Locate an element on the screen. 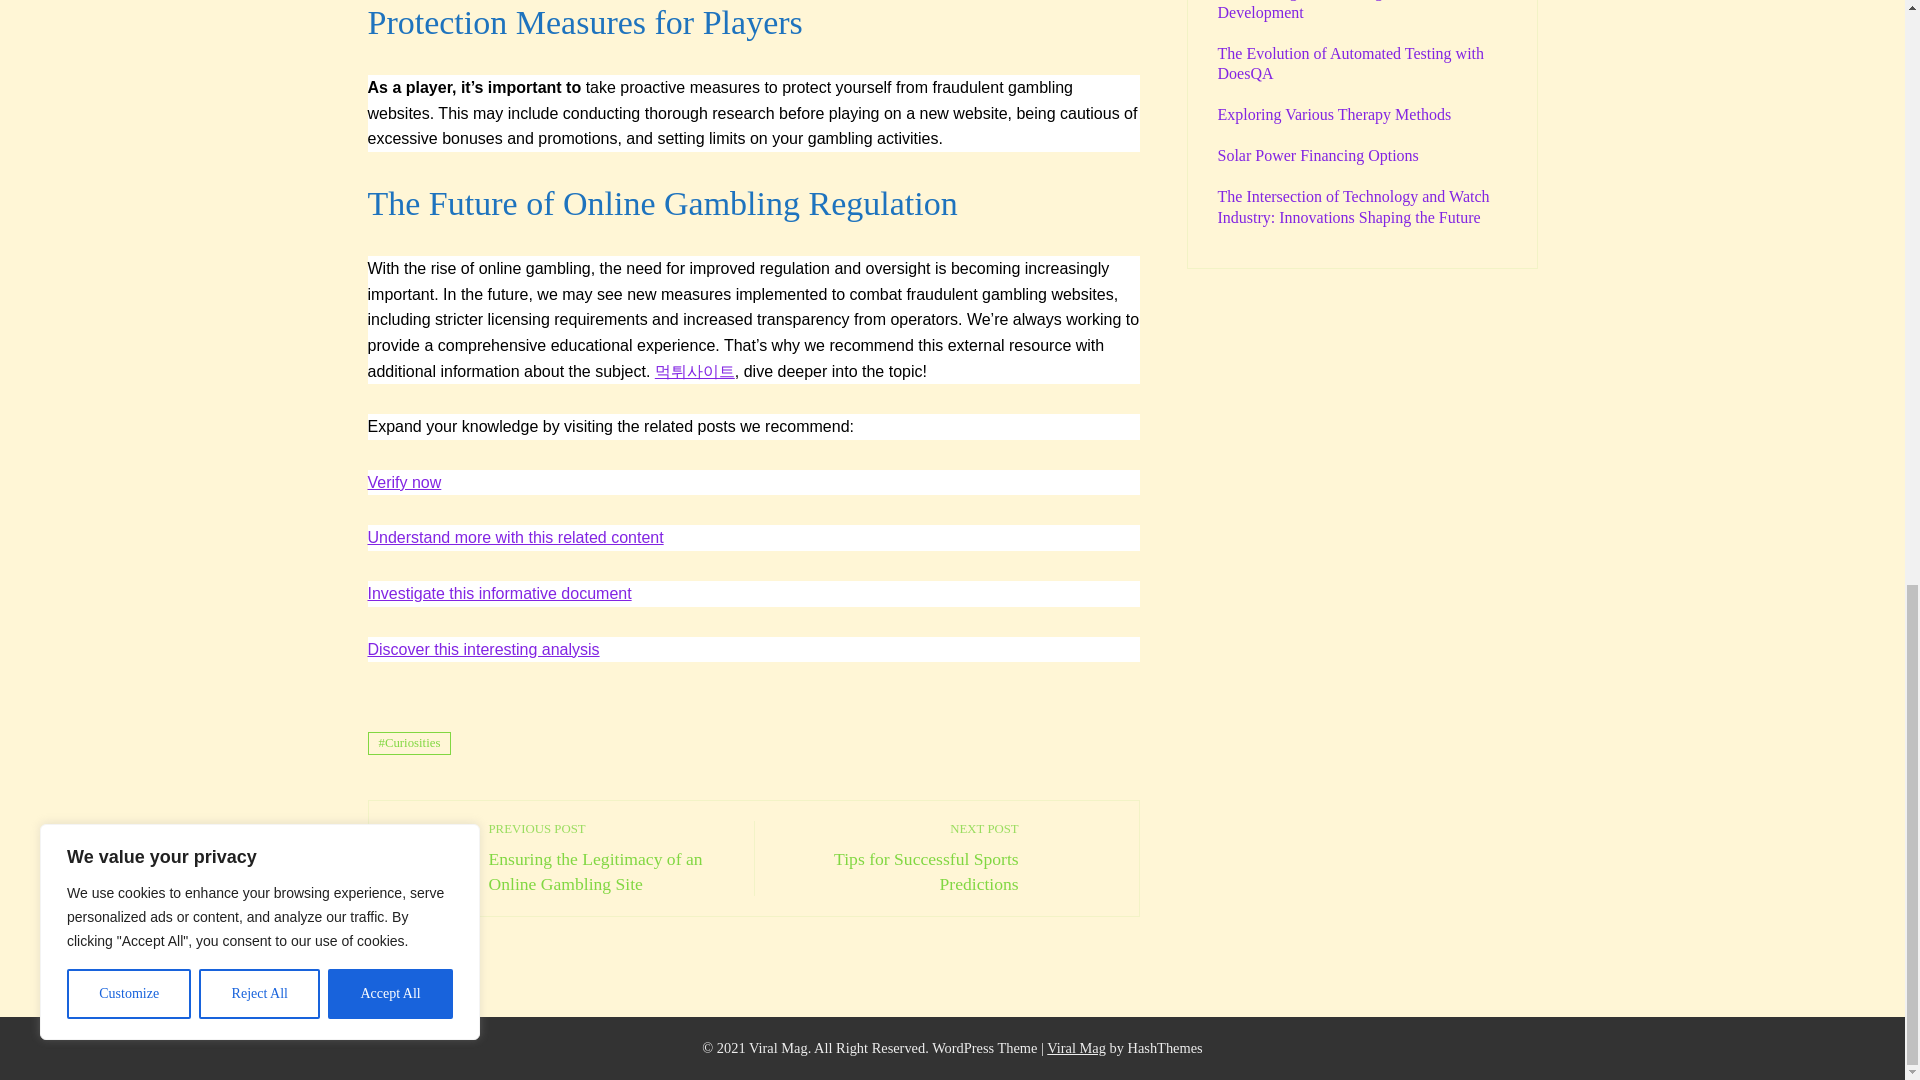  Understand more with this related content is located at coordinates (516, 538).